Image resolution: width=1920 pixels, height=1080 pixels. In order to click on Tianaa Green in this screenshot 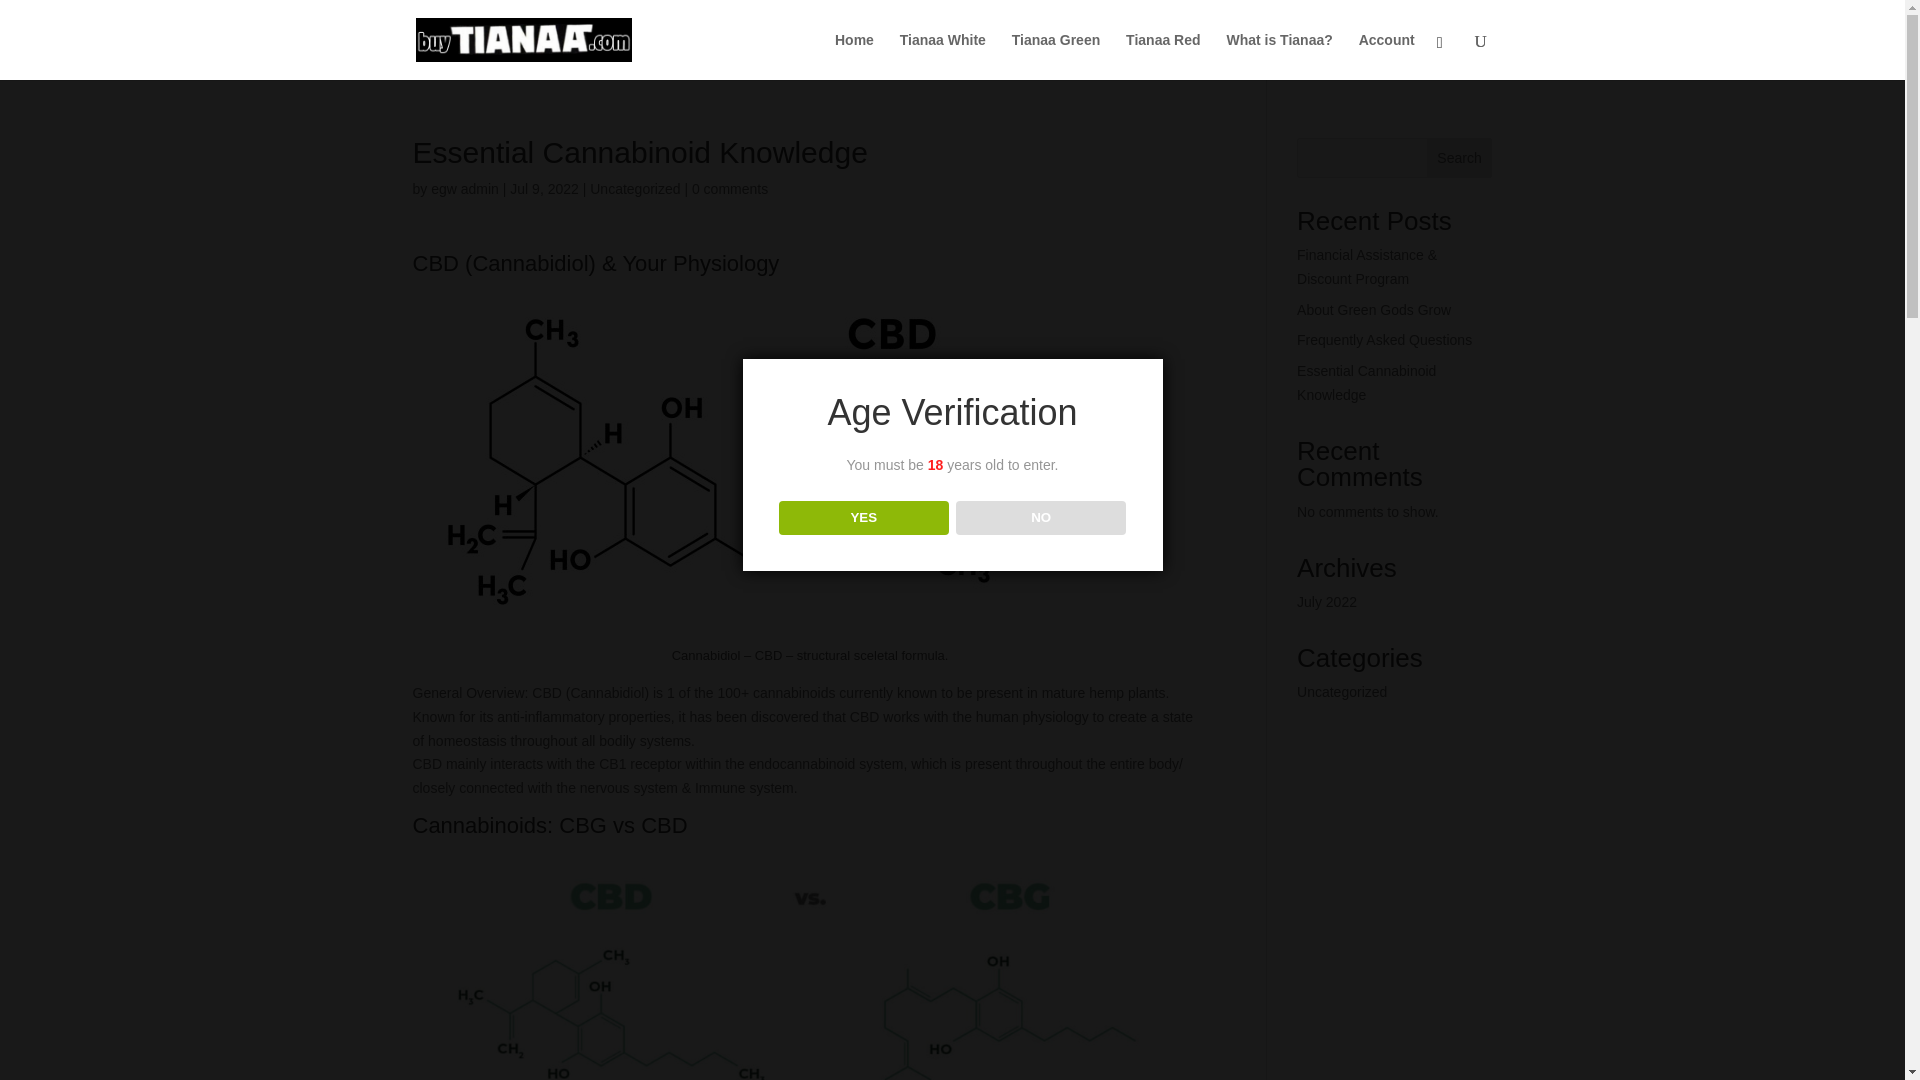, I will do `click(1056, 56)`.